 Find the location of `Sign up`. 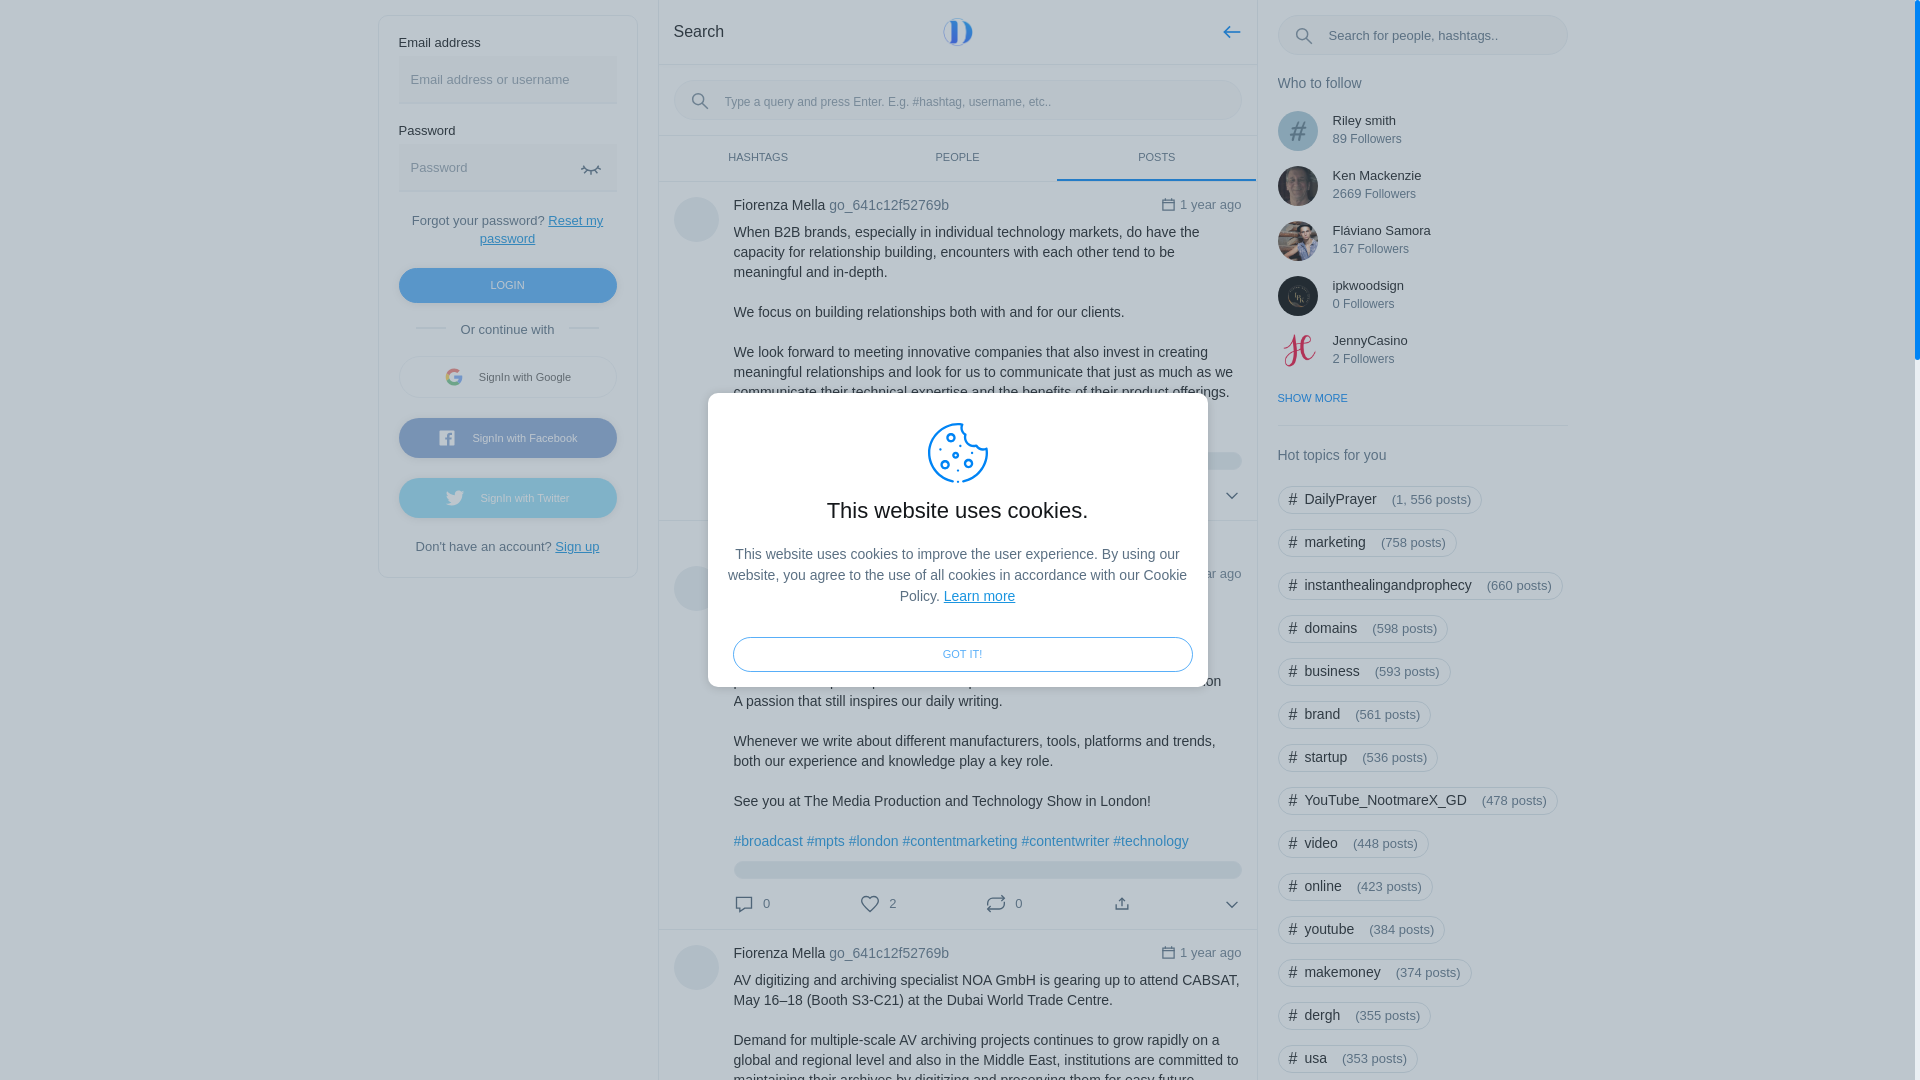

Sign up is located at coordinates (576, 546).